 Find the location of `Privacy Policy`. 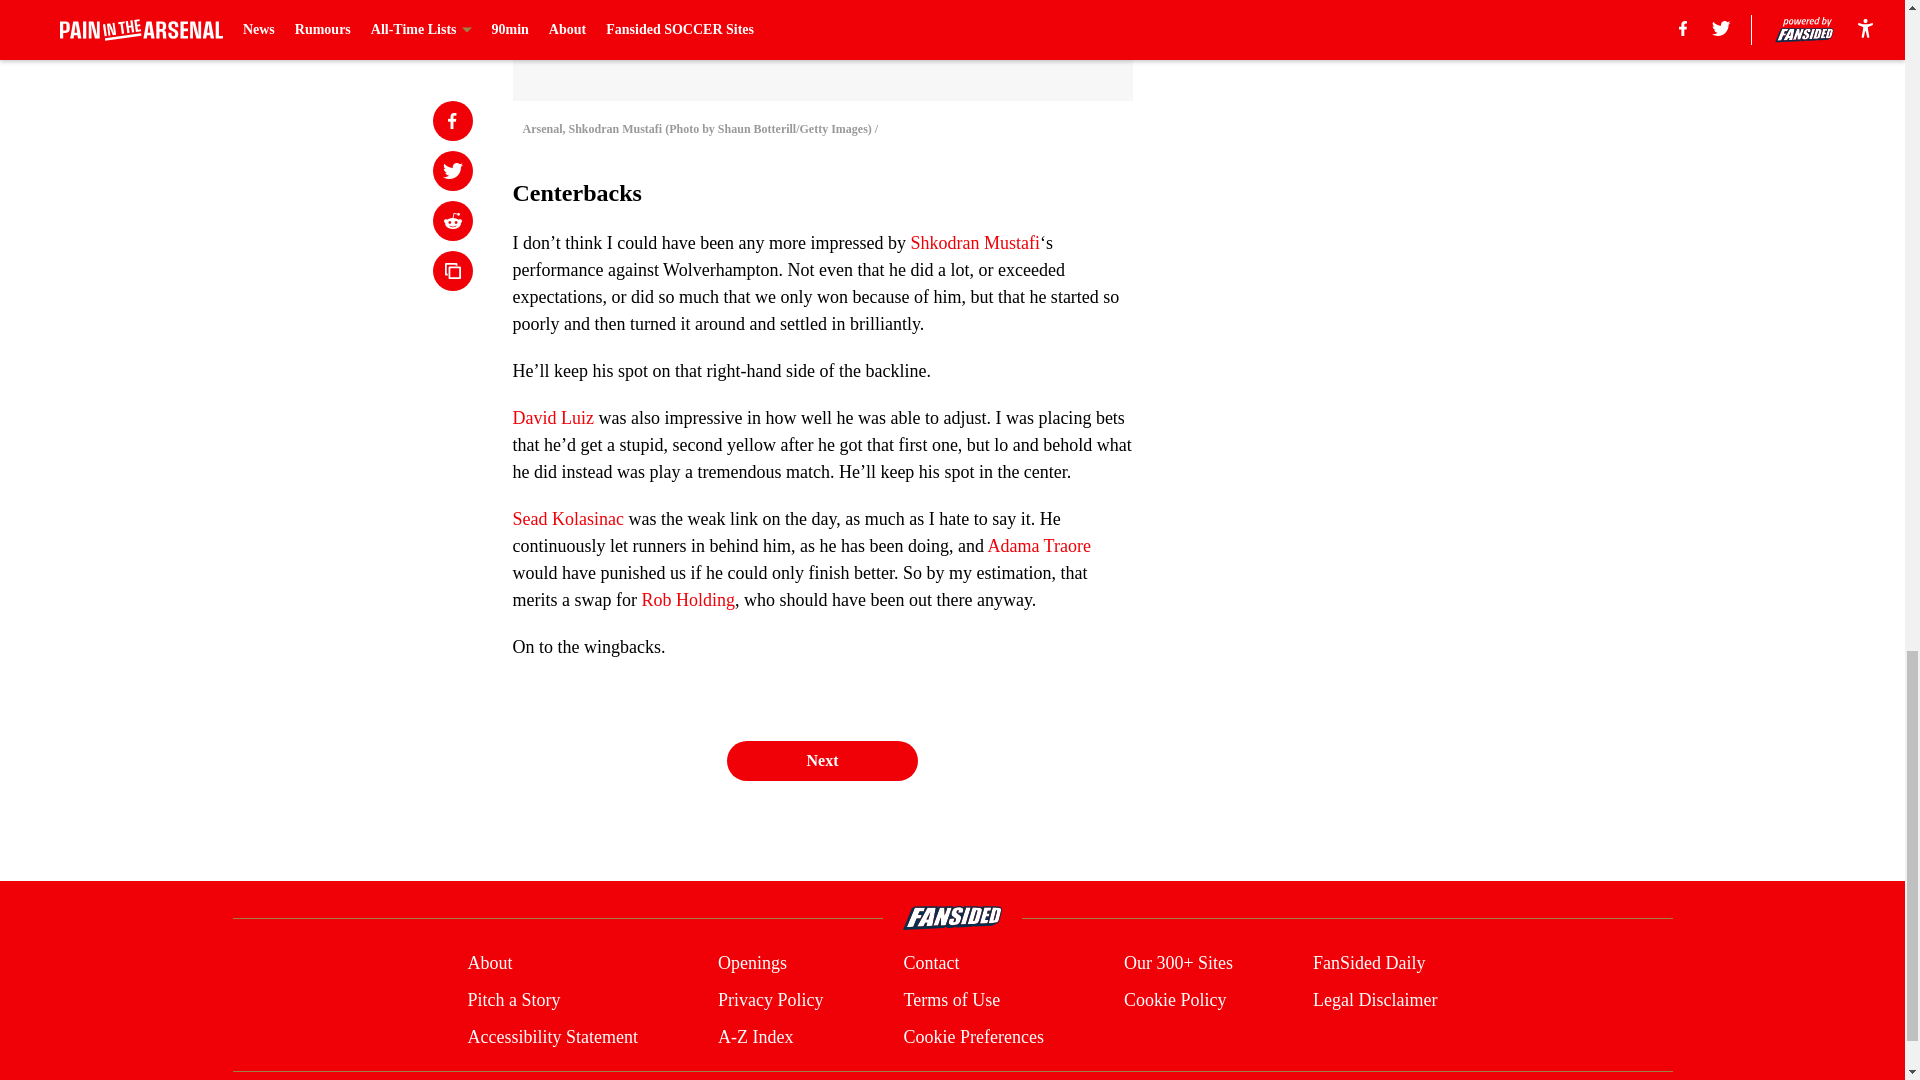

Privacy Policy is located at coordinates (770, 1000).